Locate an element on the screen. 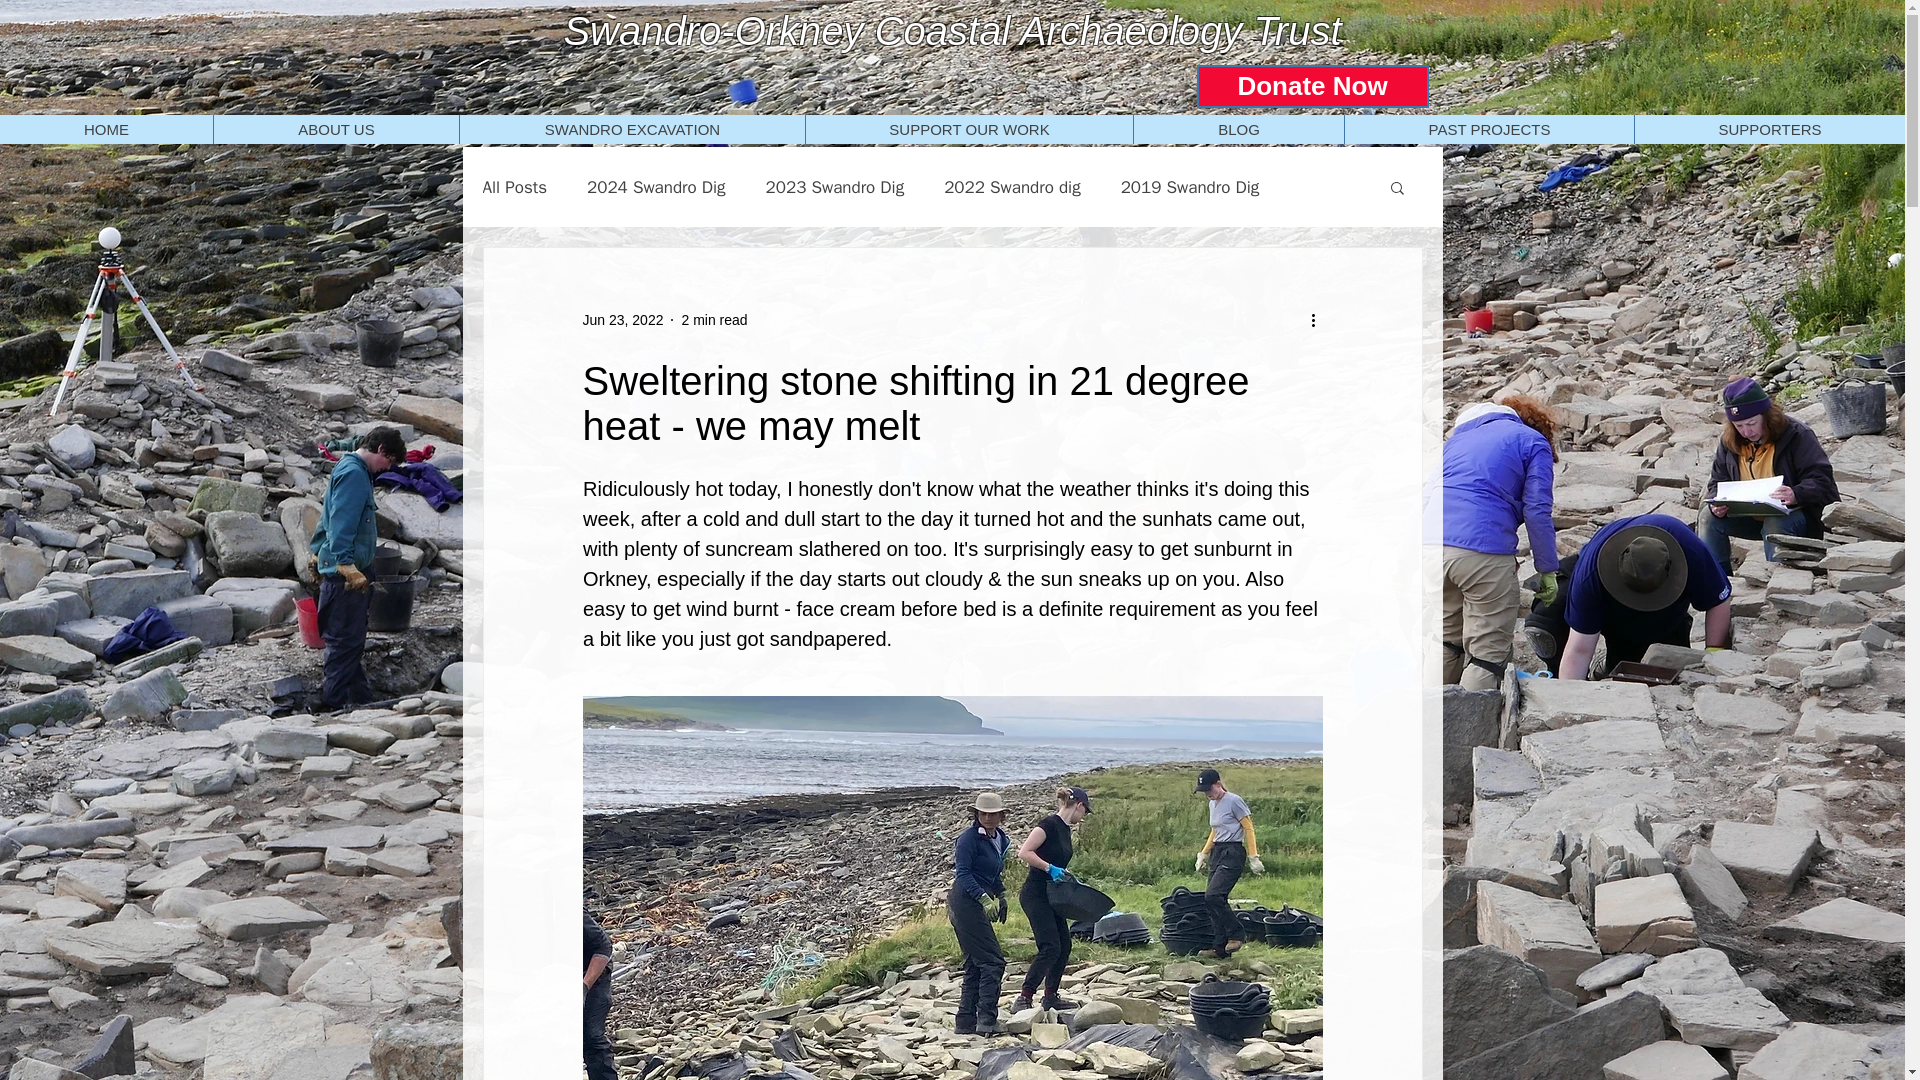  2024 Swandro Dig is located at coordinates (656, 187).